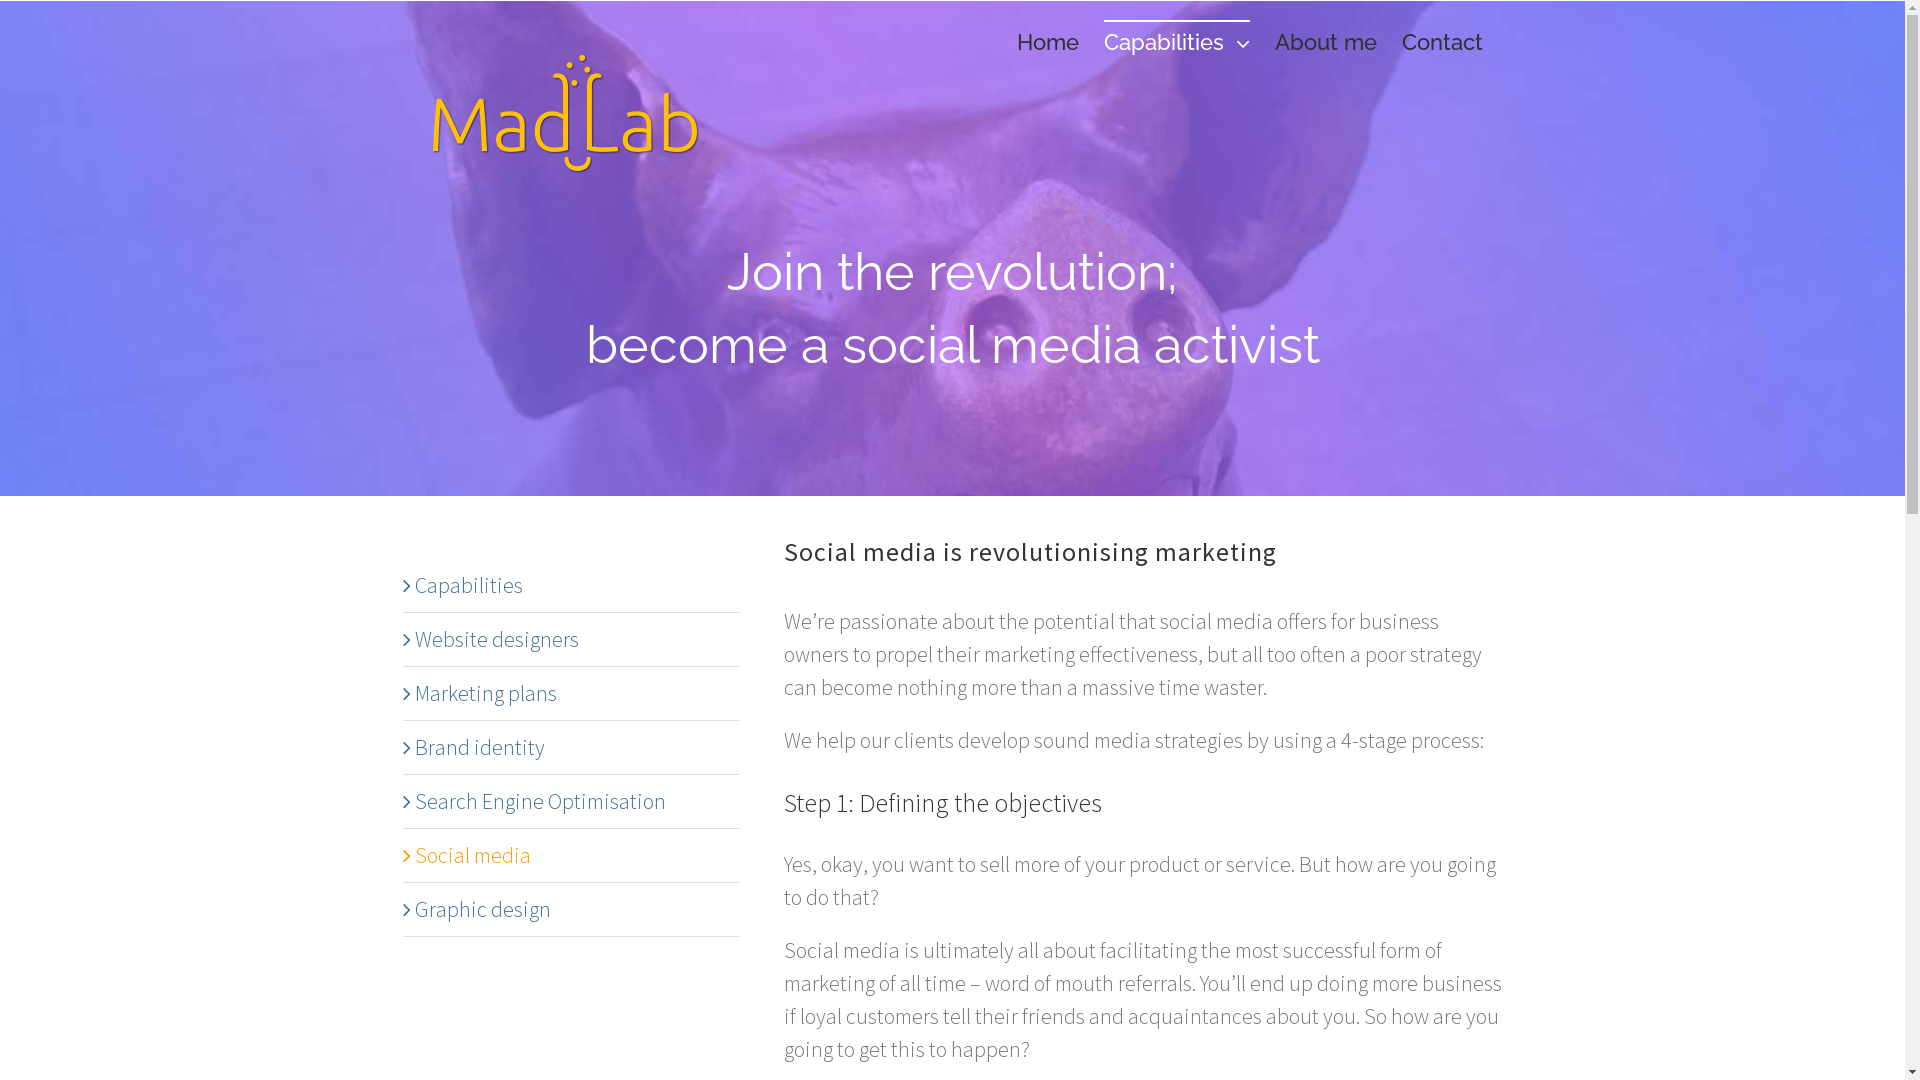  I want to click on About me, so click(1325, 41).